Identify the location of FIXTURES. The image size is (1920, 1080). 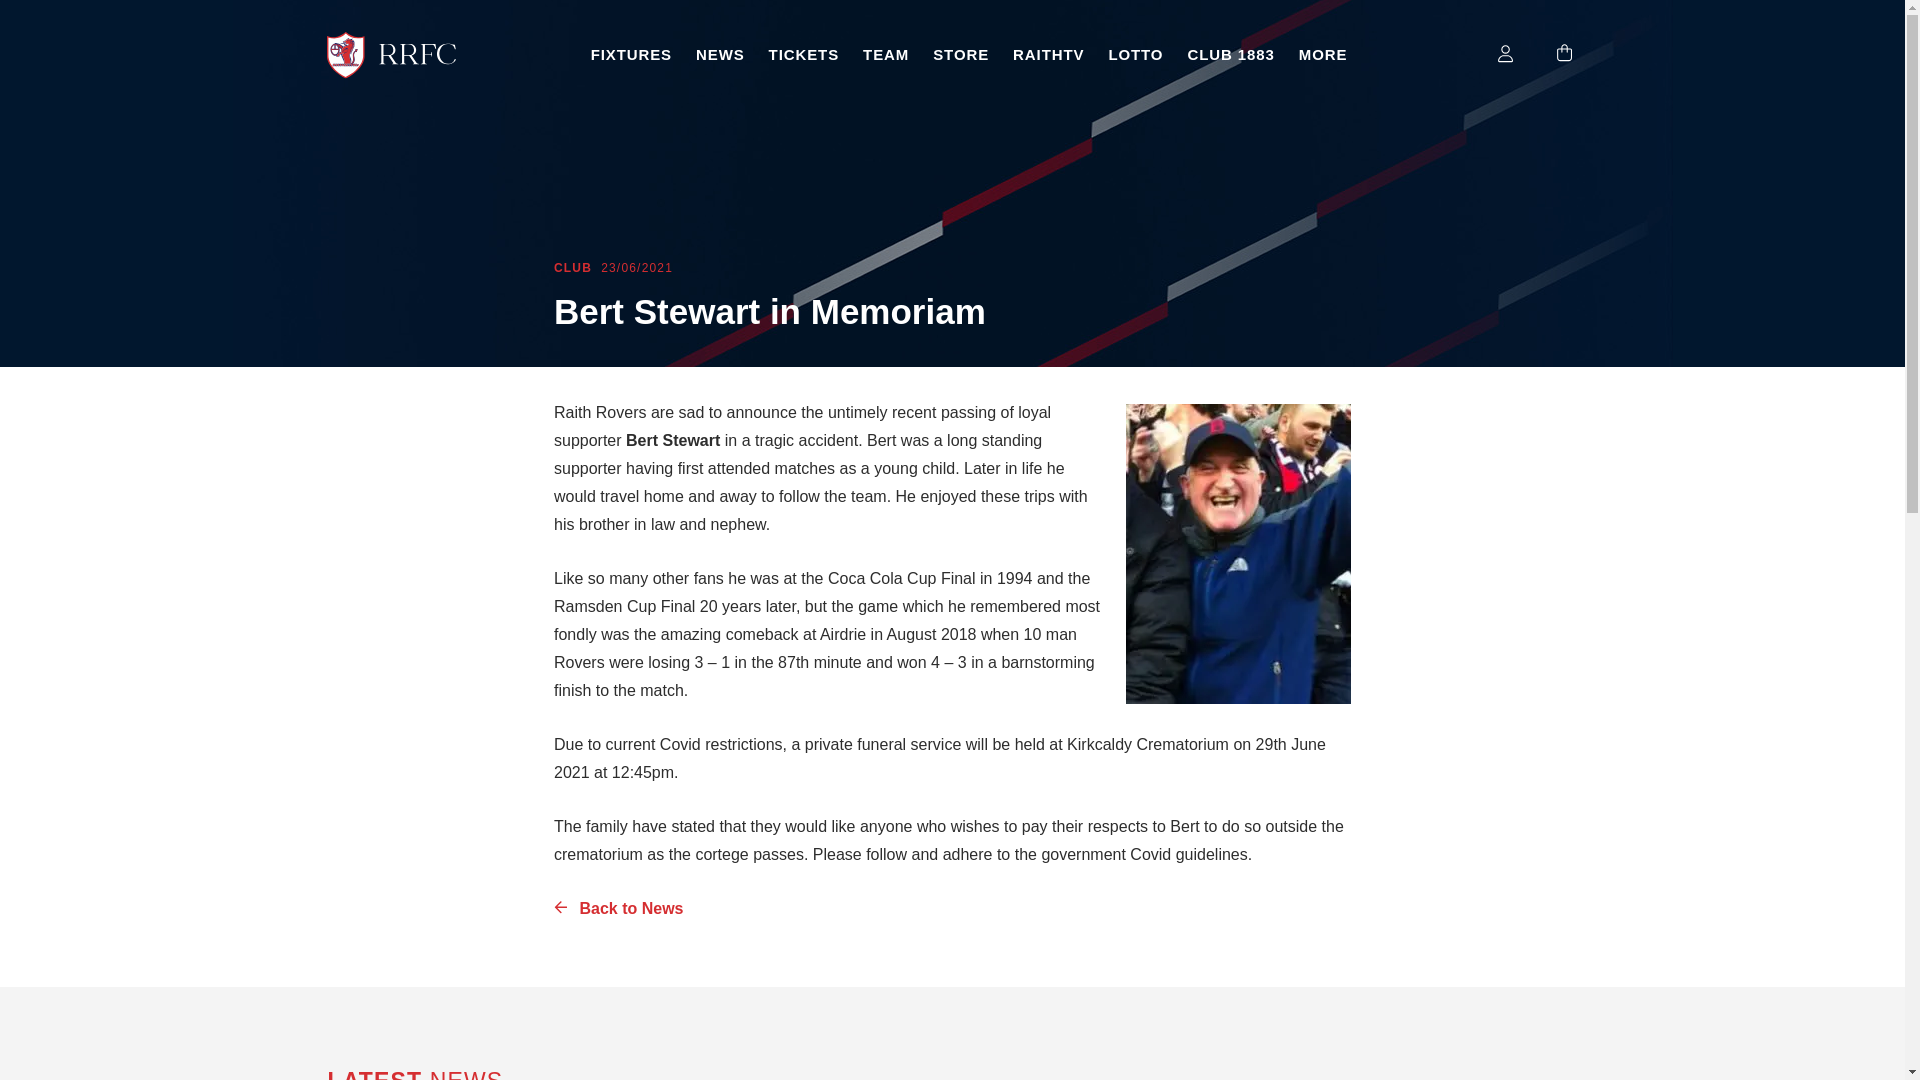
(631, 56).